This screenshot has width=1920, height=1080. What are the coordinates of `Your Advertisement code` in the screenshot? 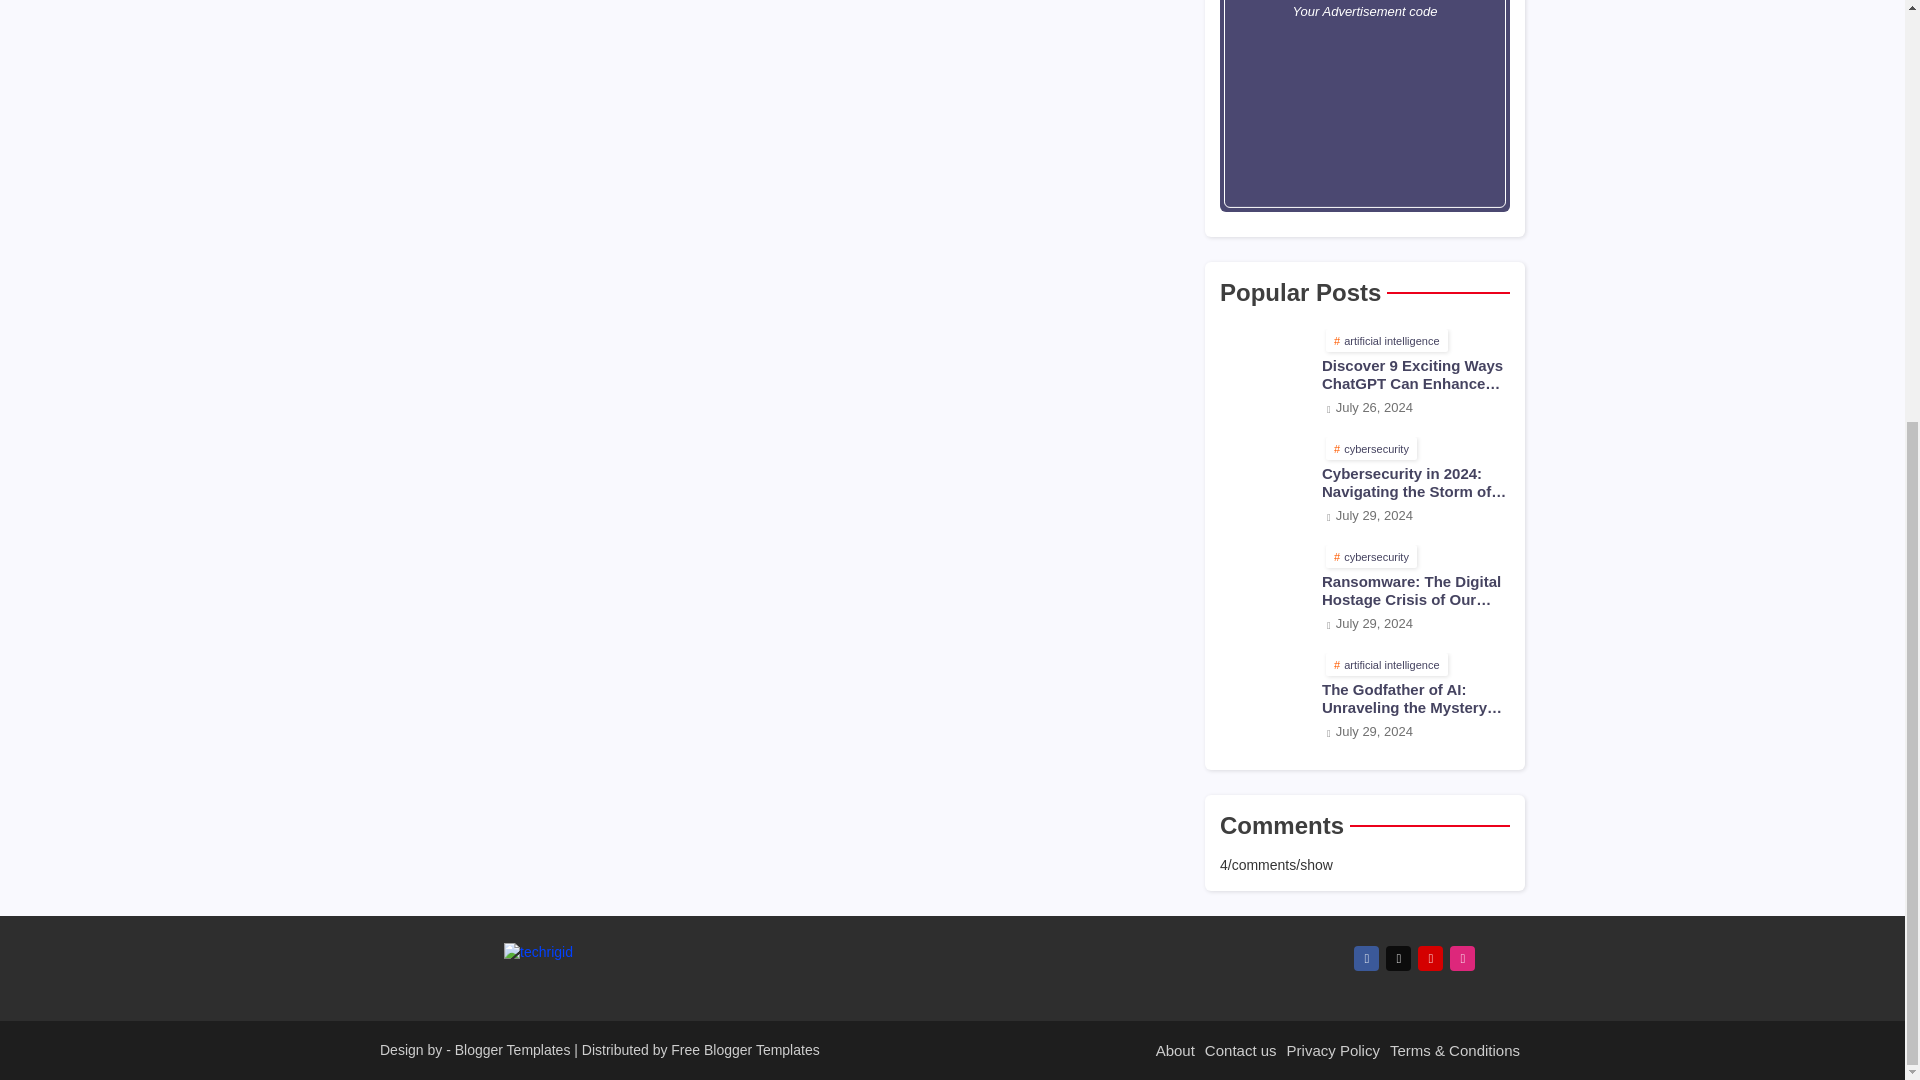 It's located at (1364, 106).